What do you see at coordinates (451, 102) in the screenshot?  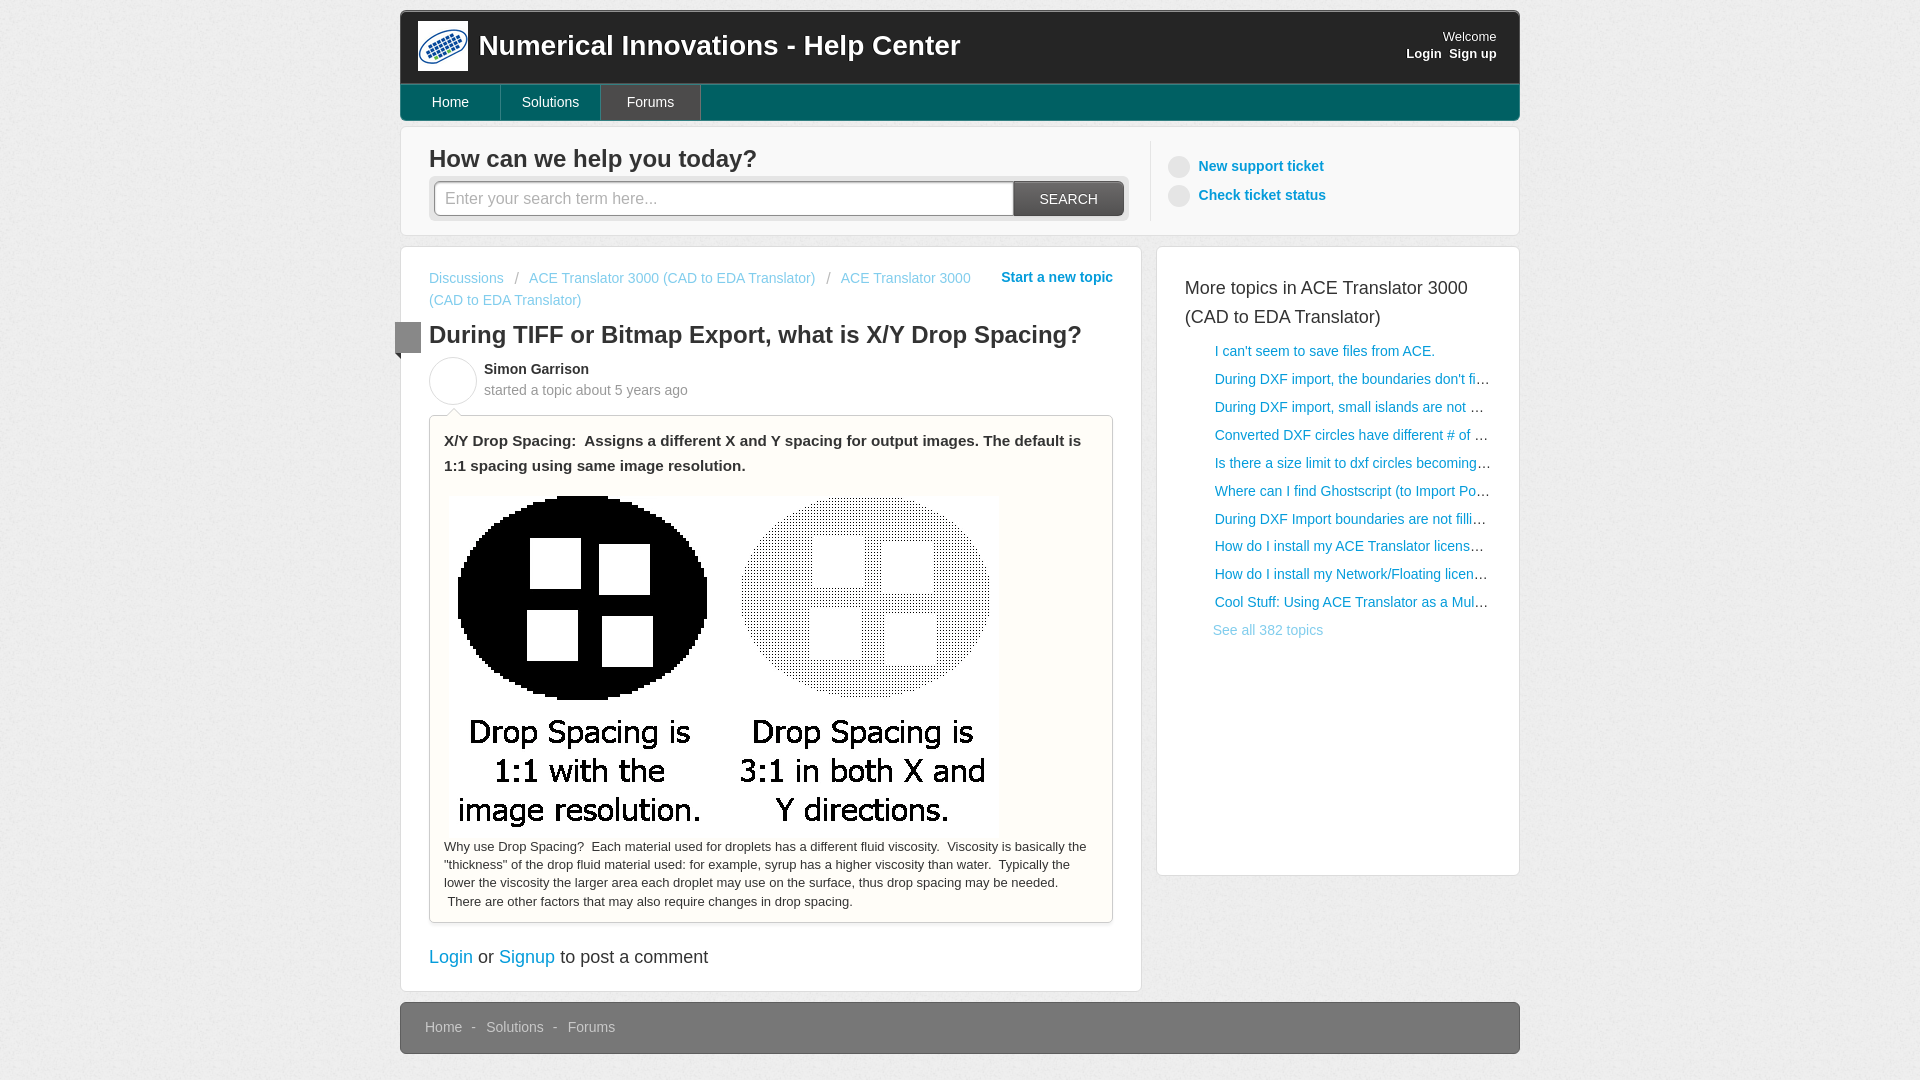 I see `Home` at bounding box center [451, 102].